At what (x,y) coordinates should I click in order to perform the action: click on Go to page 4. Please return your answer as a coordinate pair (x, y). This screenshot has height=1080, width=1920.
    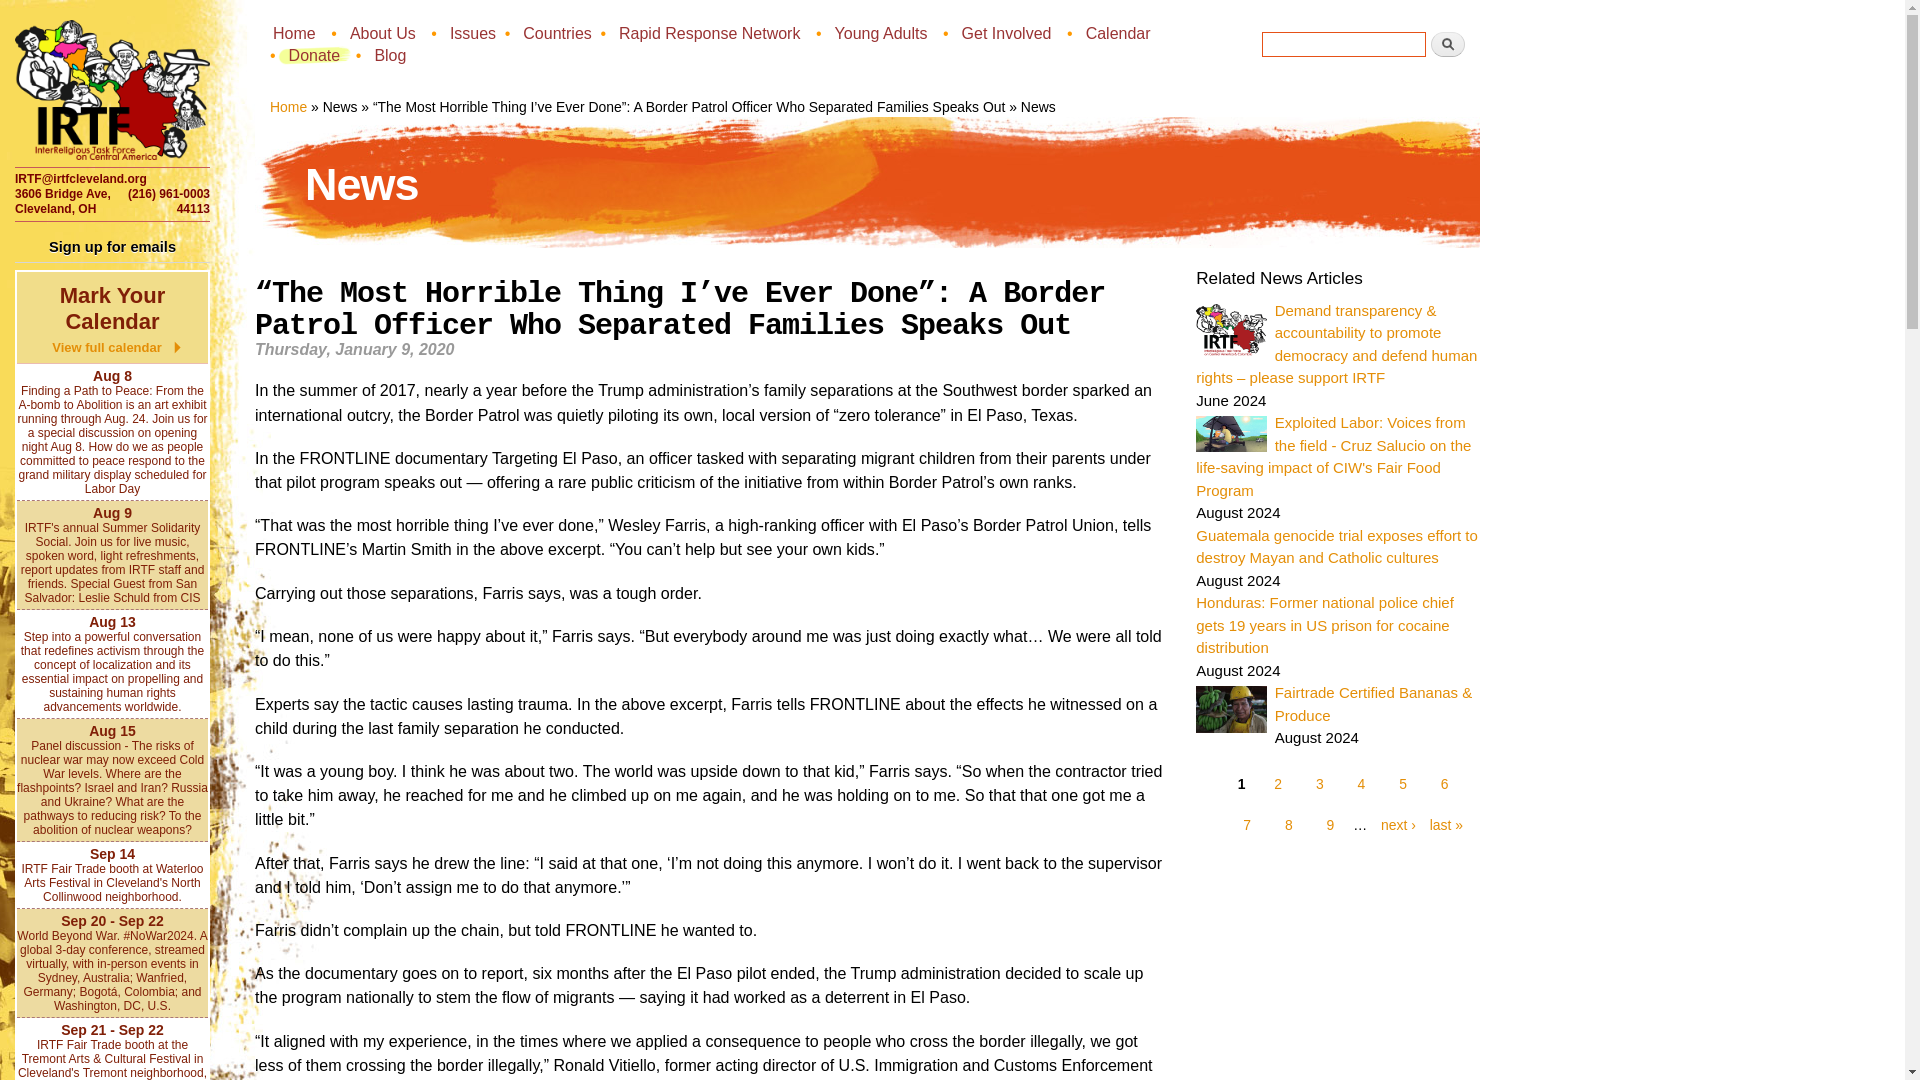
    Looking at the image, I should click on (1361, 784).